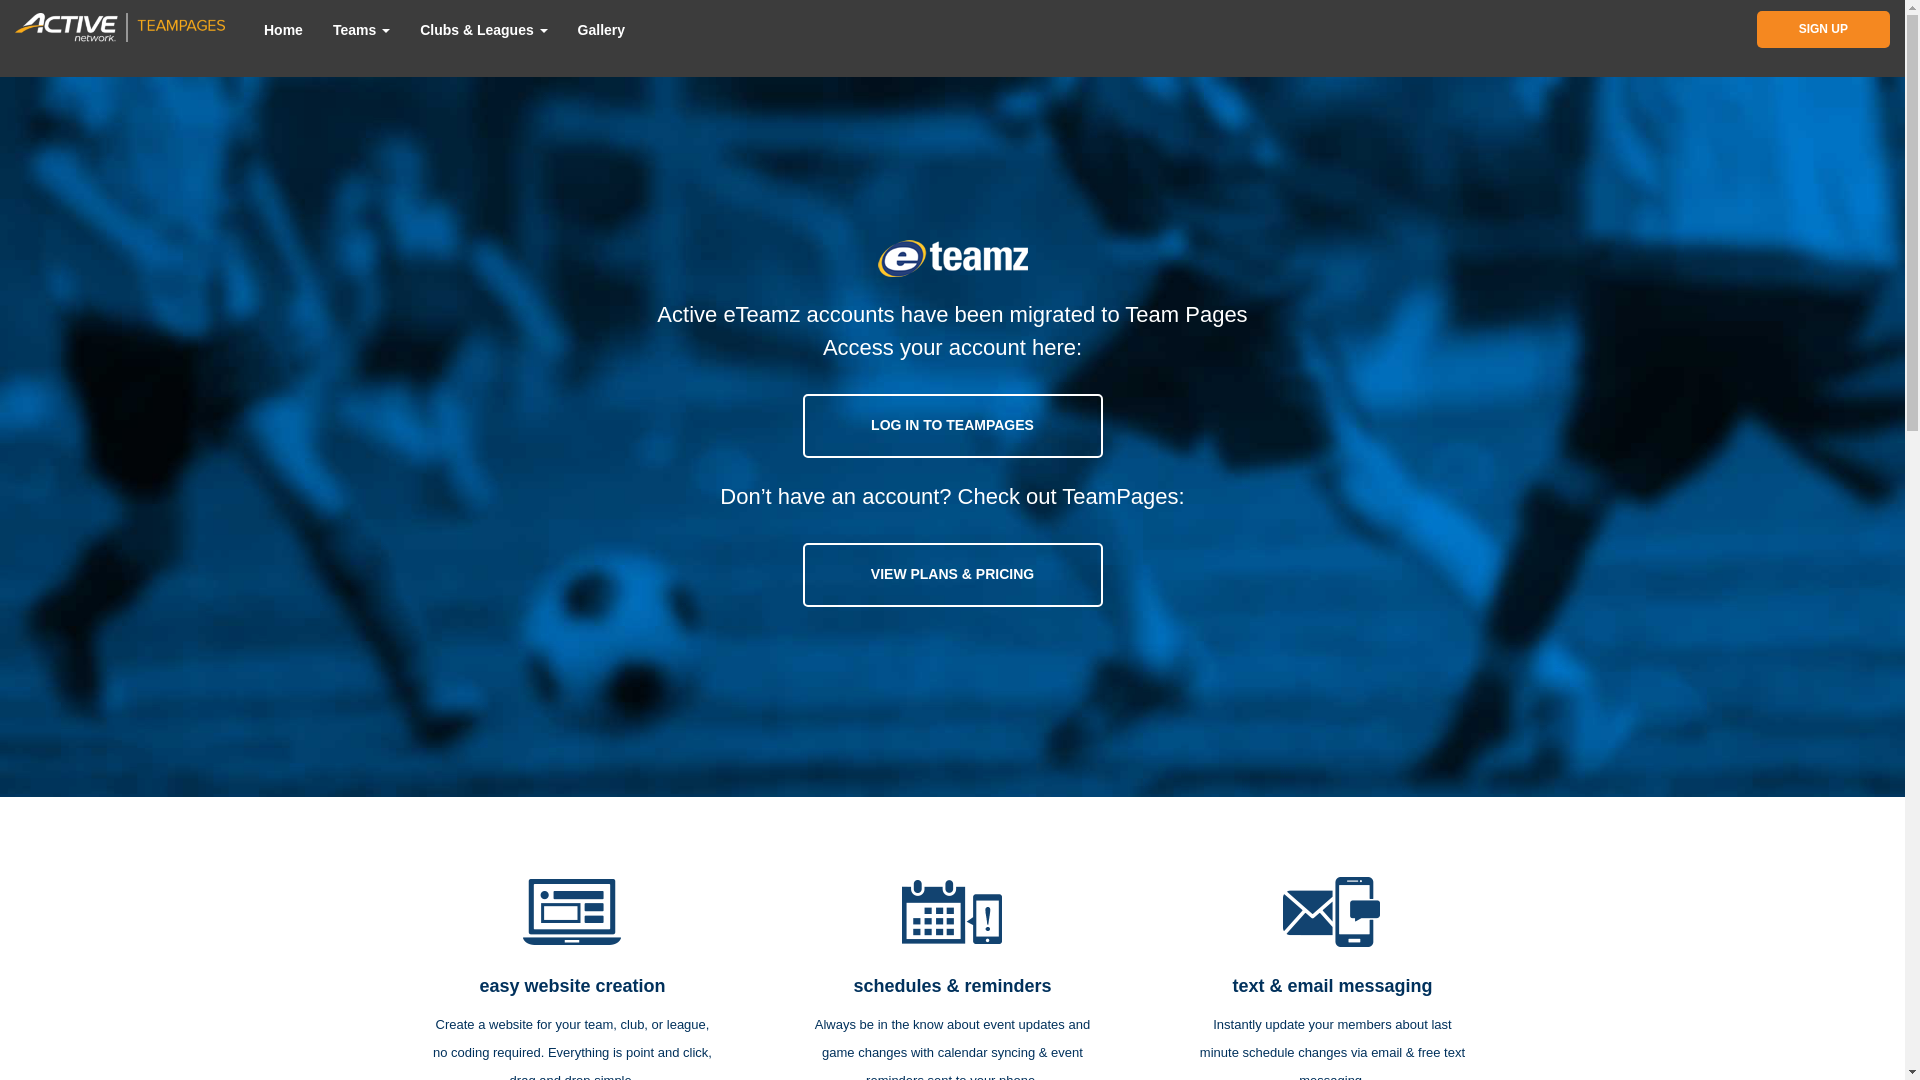  Describe the element at coordinates (952, 426) in the screenshot. I see `LOG IN TO TEAMPAGES` at that location.